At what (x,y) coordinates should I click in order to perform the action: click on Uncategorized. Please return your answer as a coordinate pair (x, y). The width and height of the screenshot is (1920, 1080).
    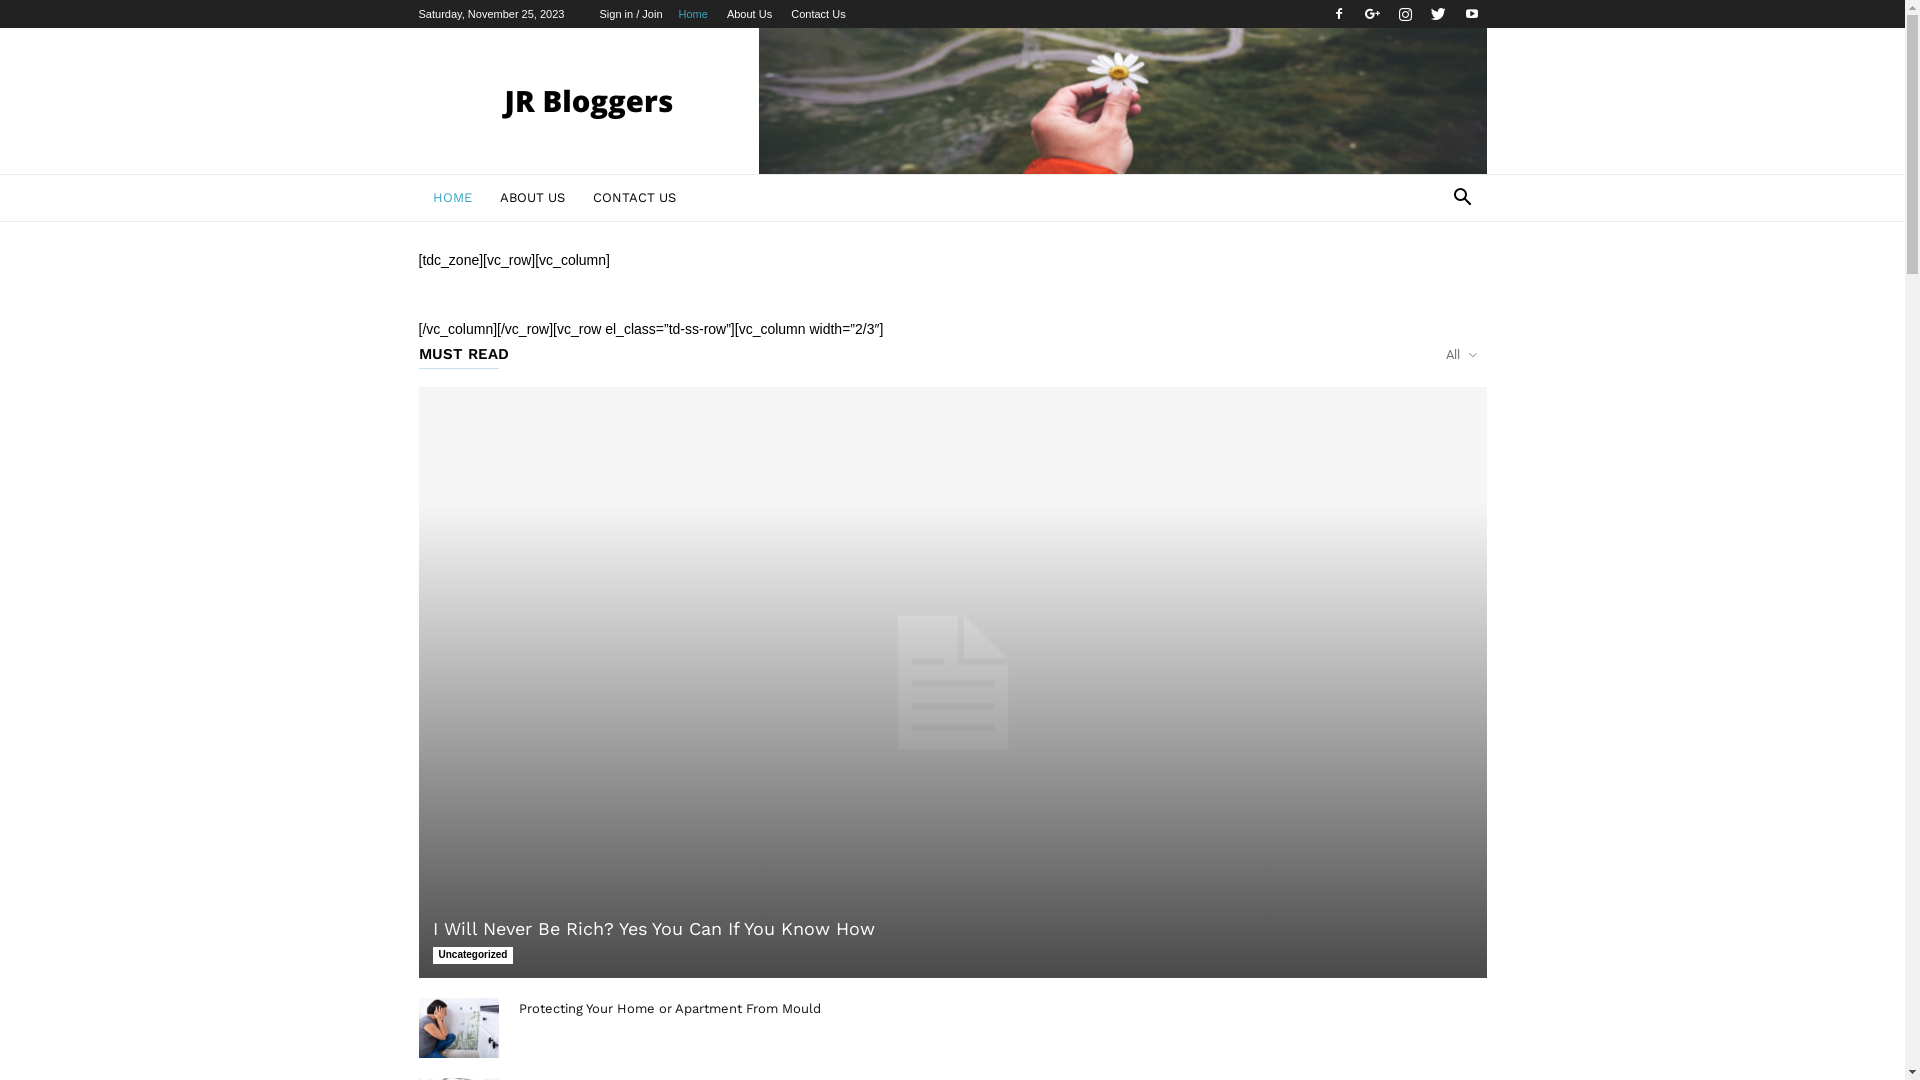
    Looking at the image, I should click on (472, 956).